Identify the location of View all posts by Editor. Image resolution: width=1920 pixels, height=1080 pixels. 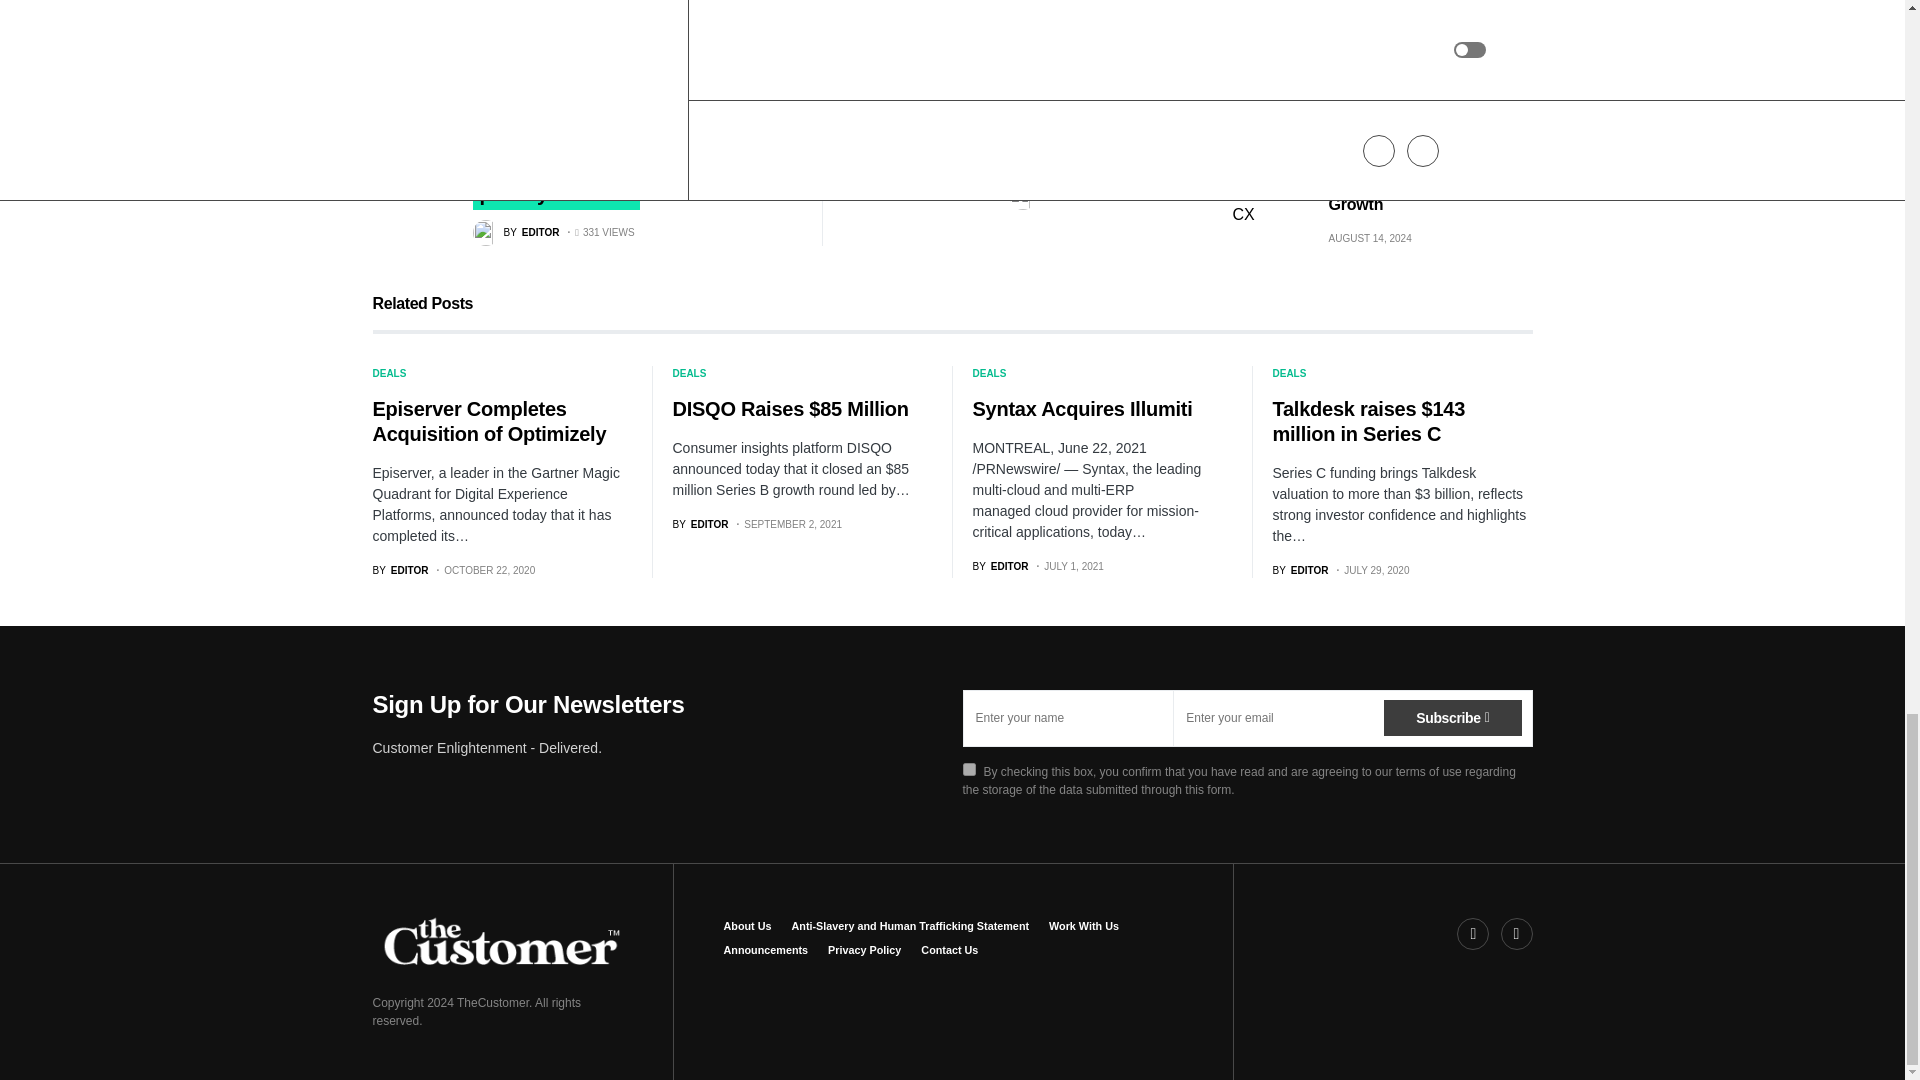
(999, 566).